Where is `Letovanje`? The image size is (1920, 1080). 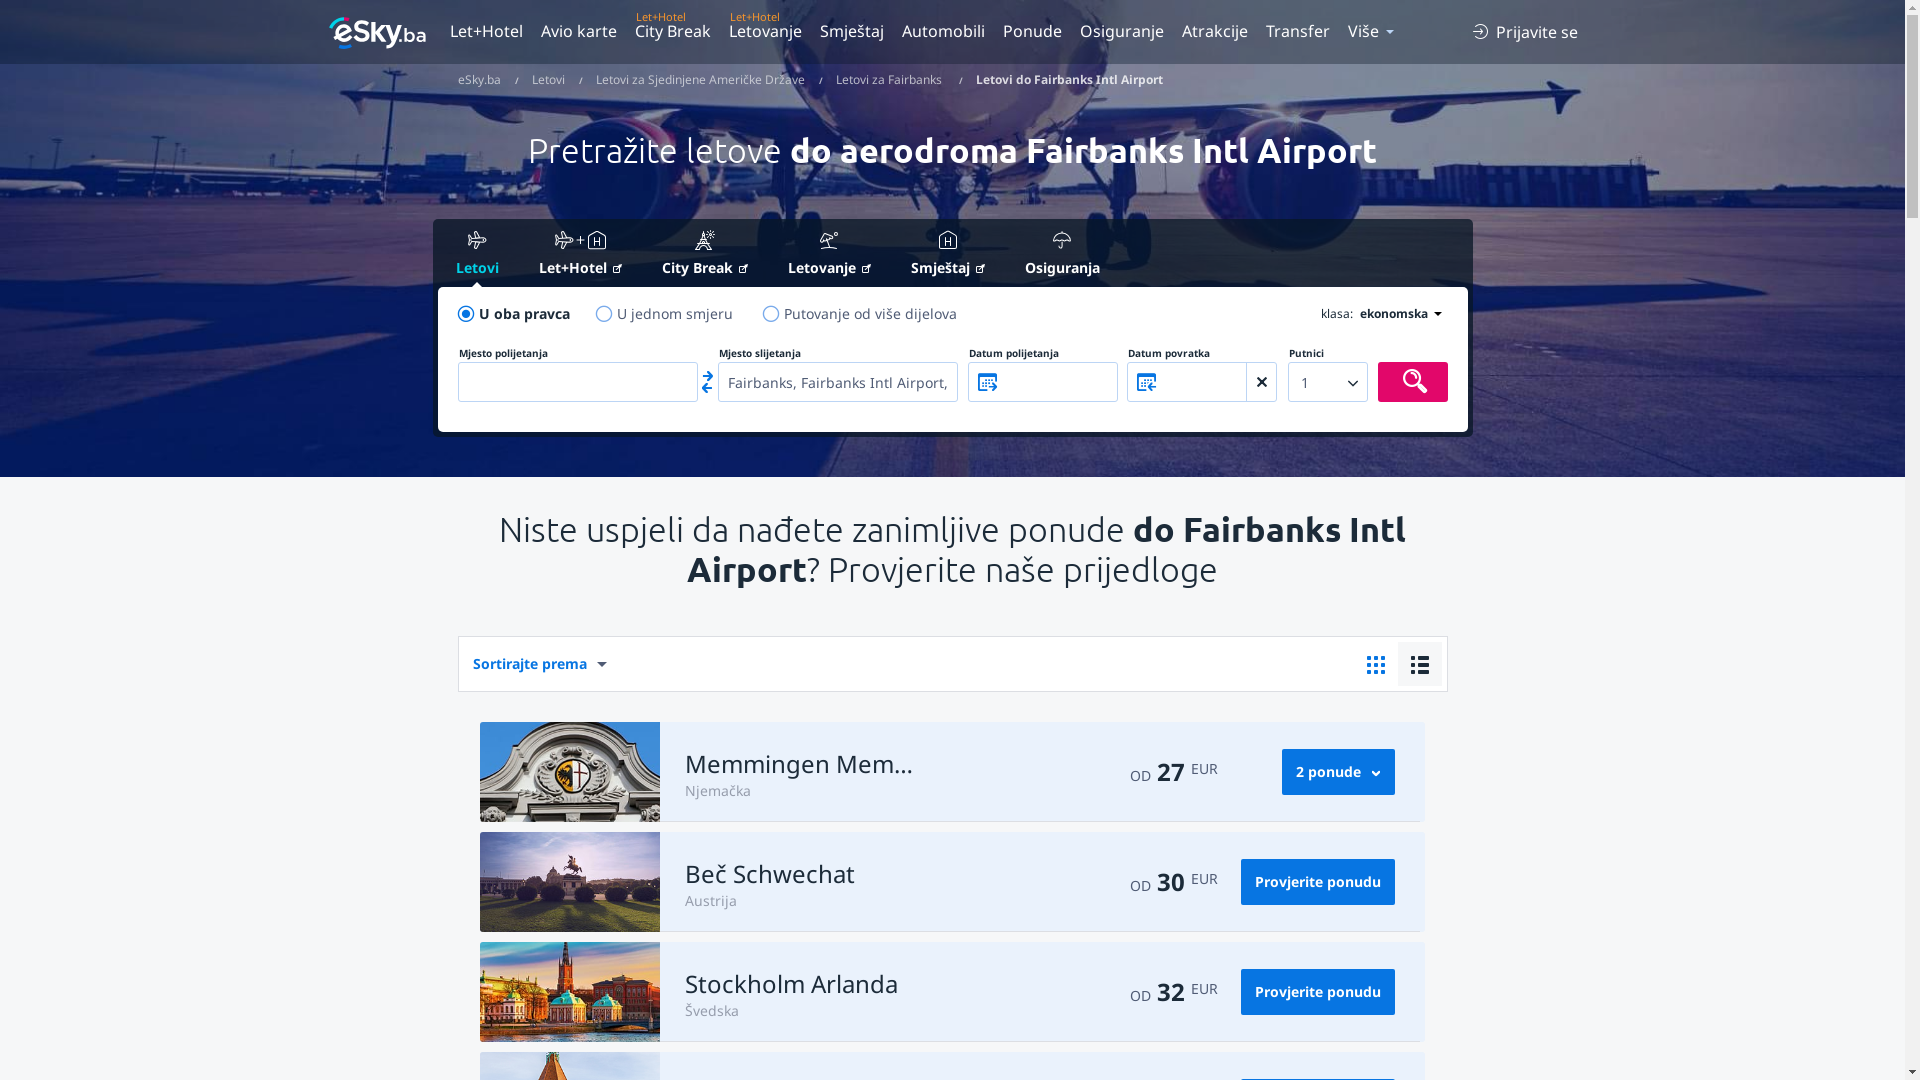 Letovanje is located at coordinates (766, 31).